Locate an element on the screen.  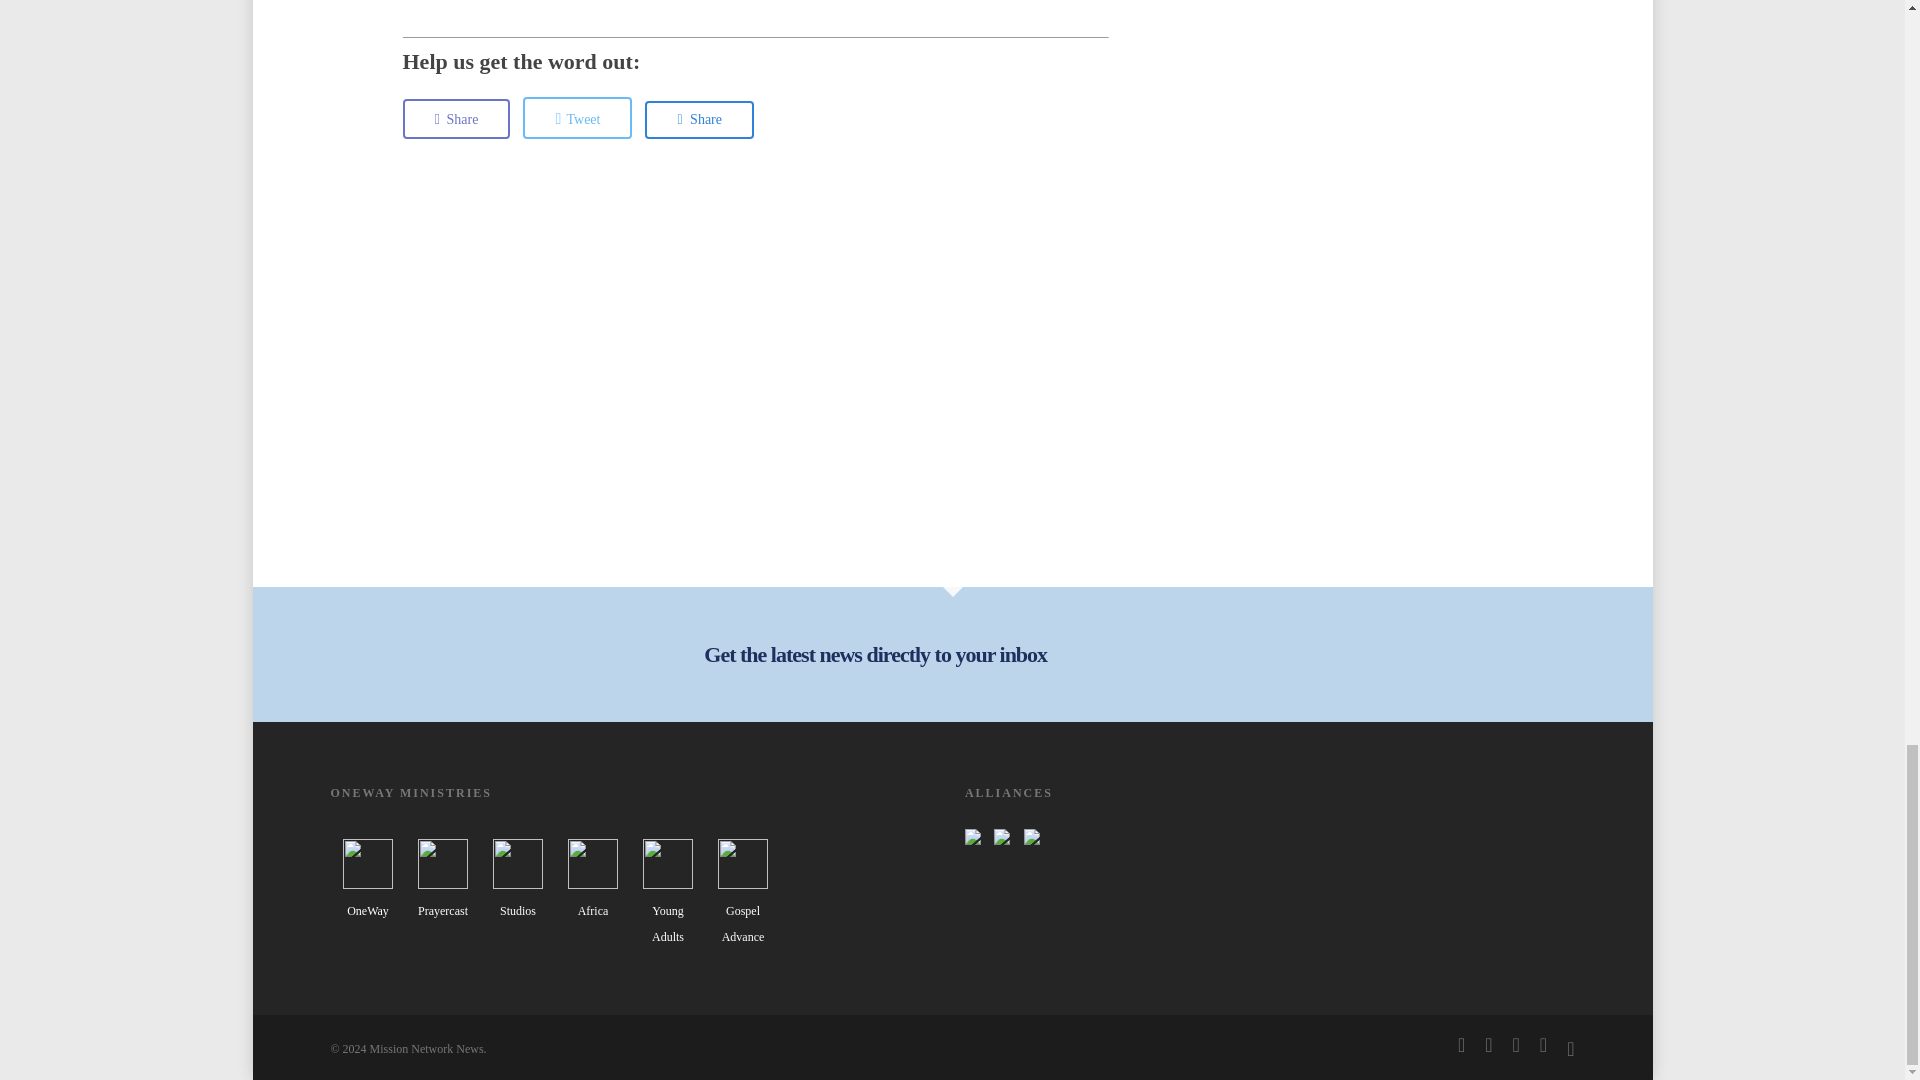
Share this is located at coordinates (456, 119).